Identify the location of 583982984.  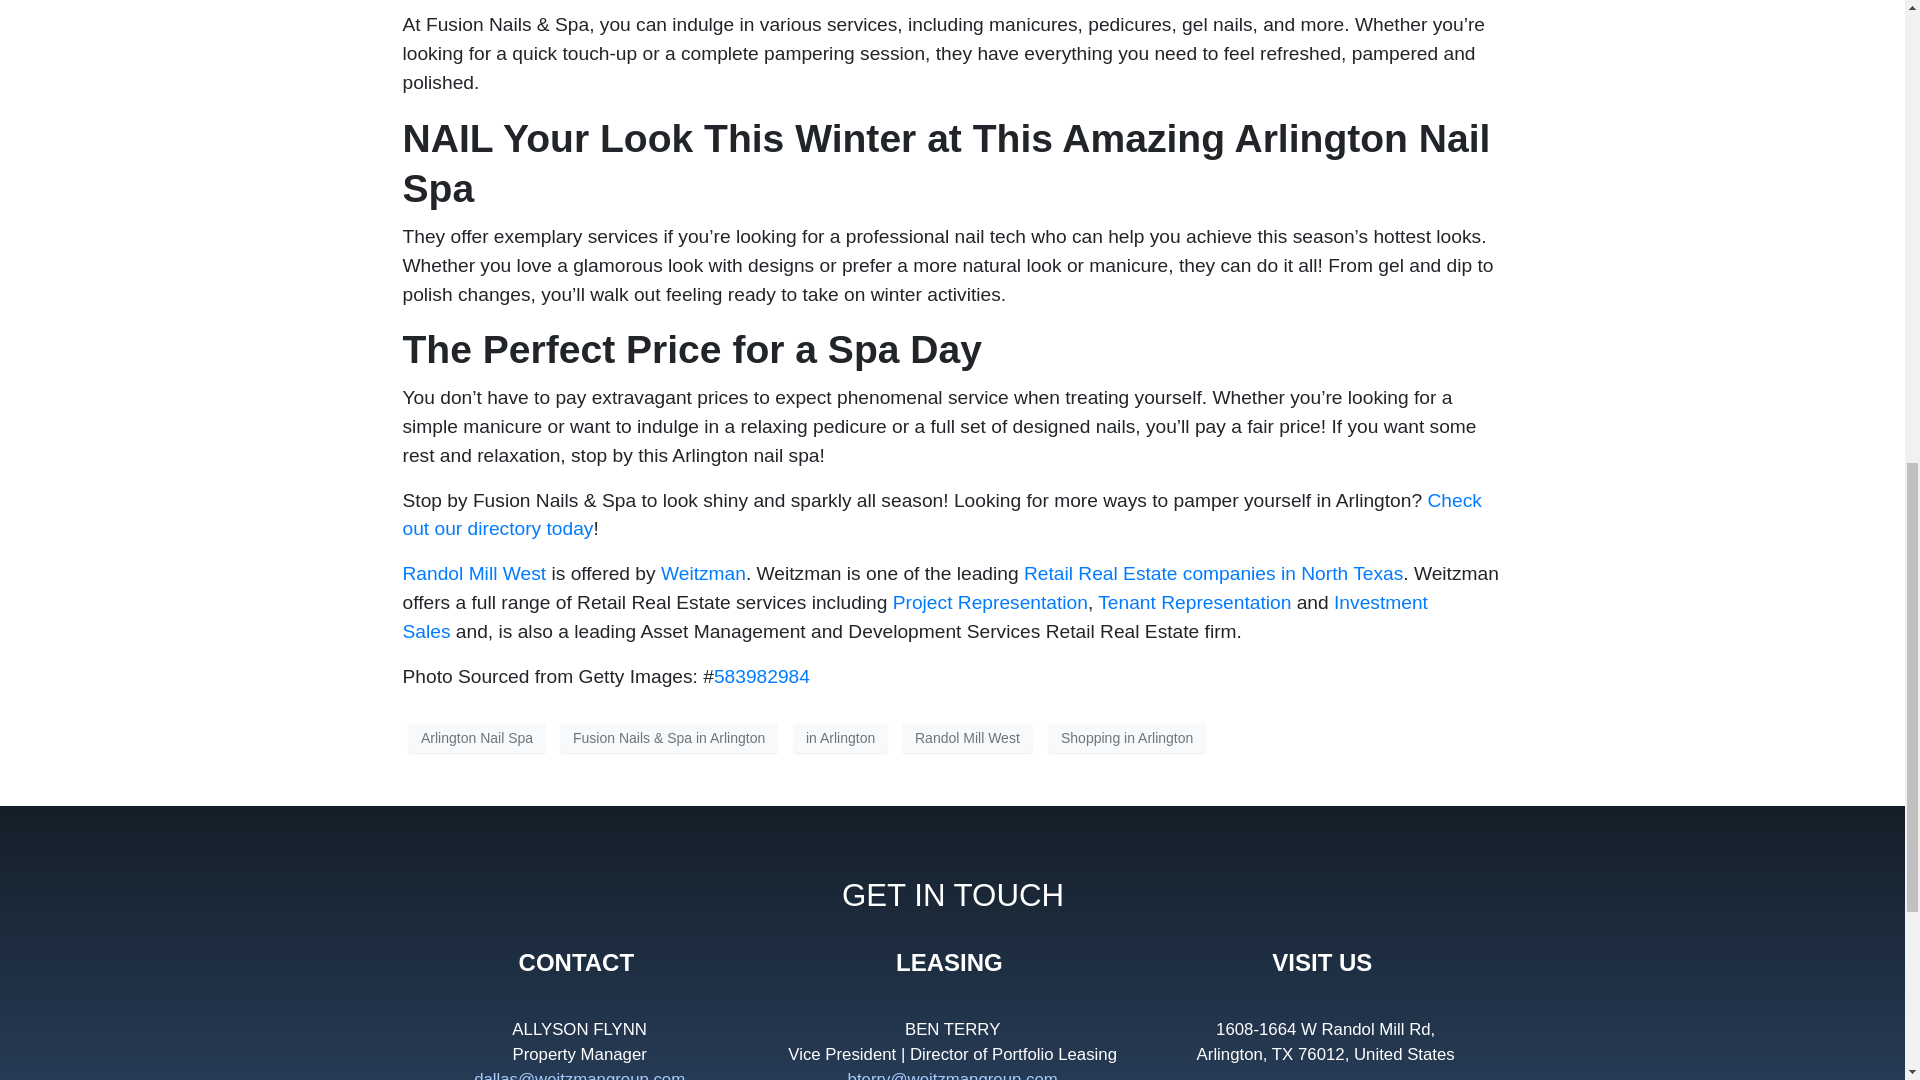
(762, 676).